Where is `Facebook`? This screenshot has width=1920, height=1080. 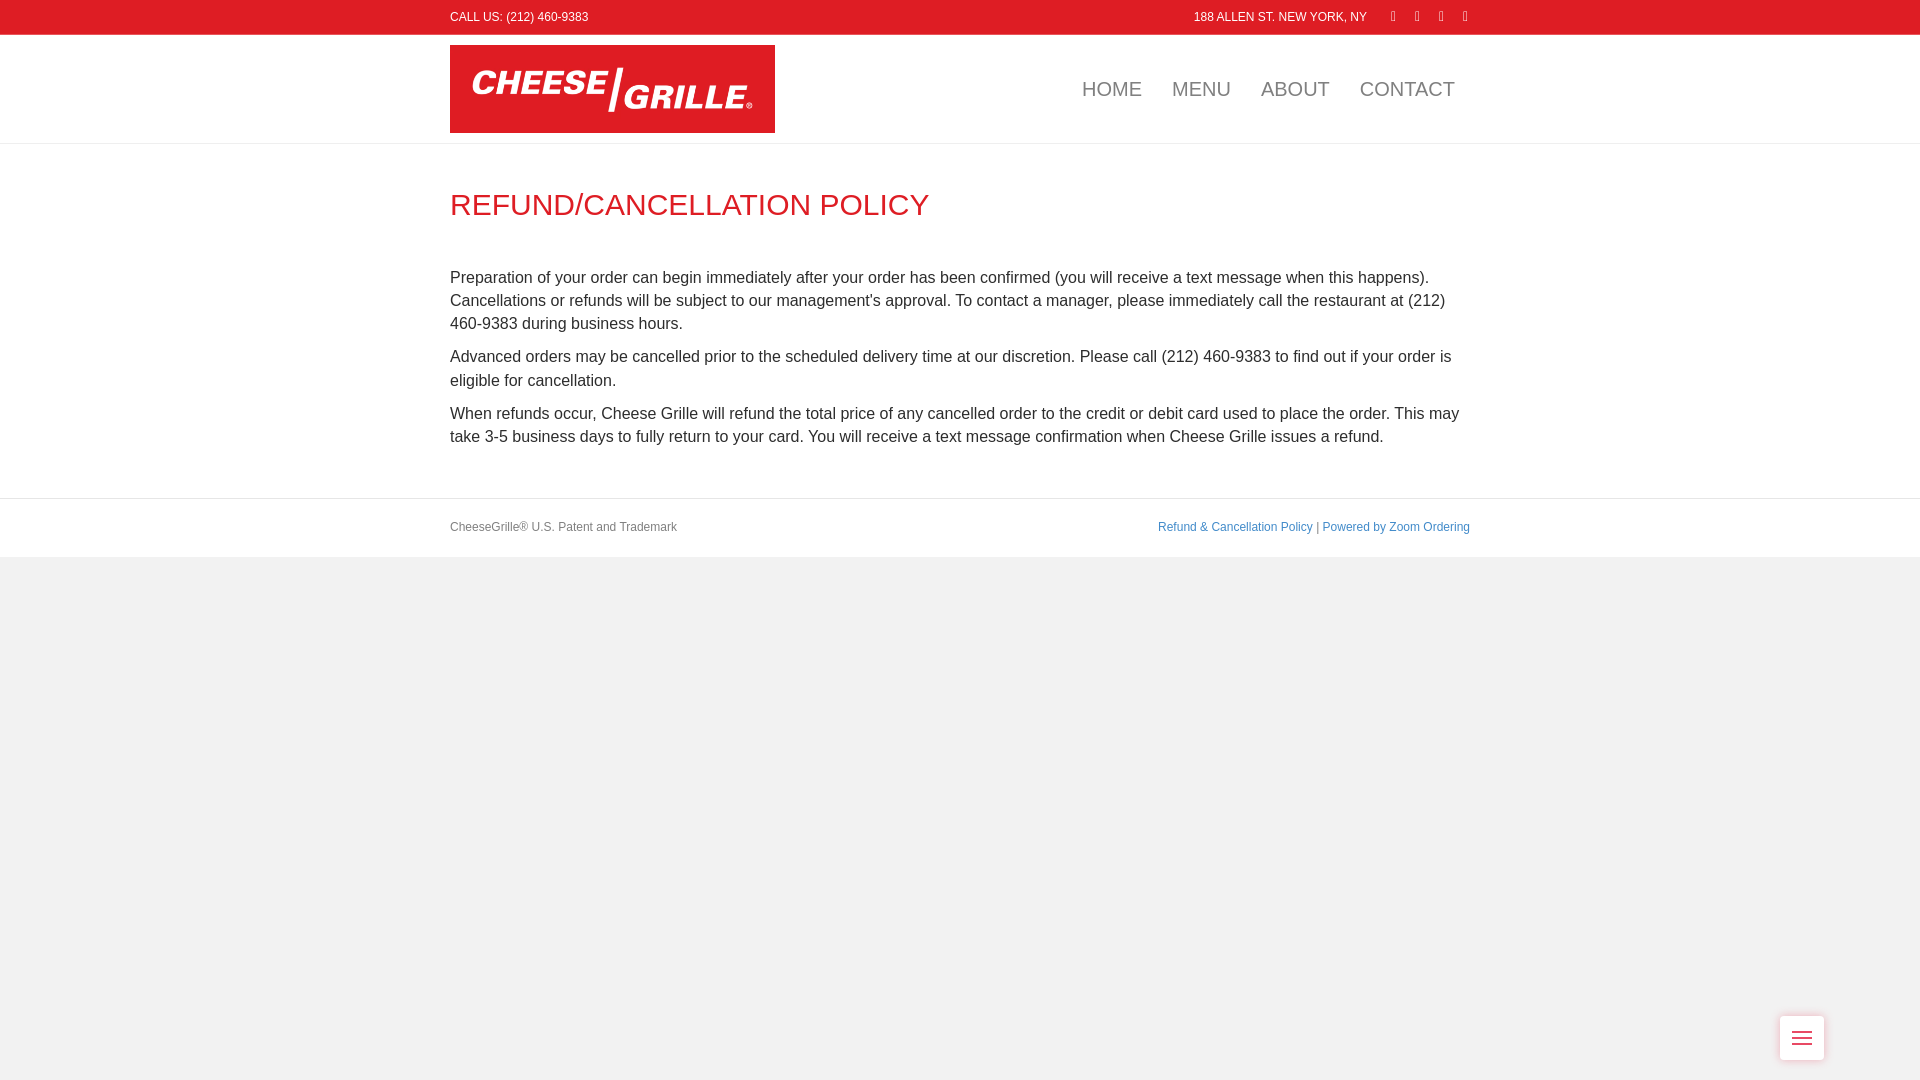
Facebook is located at coordinates (1384, 15).